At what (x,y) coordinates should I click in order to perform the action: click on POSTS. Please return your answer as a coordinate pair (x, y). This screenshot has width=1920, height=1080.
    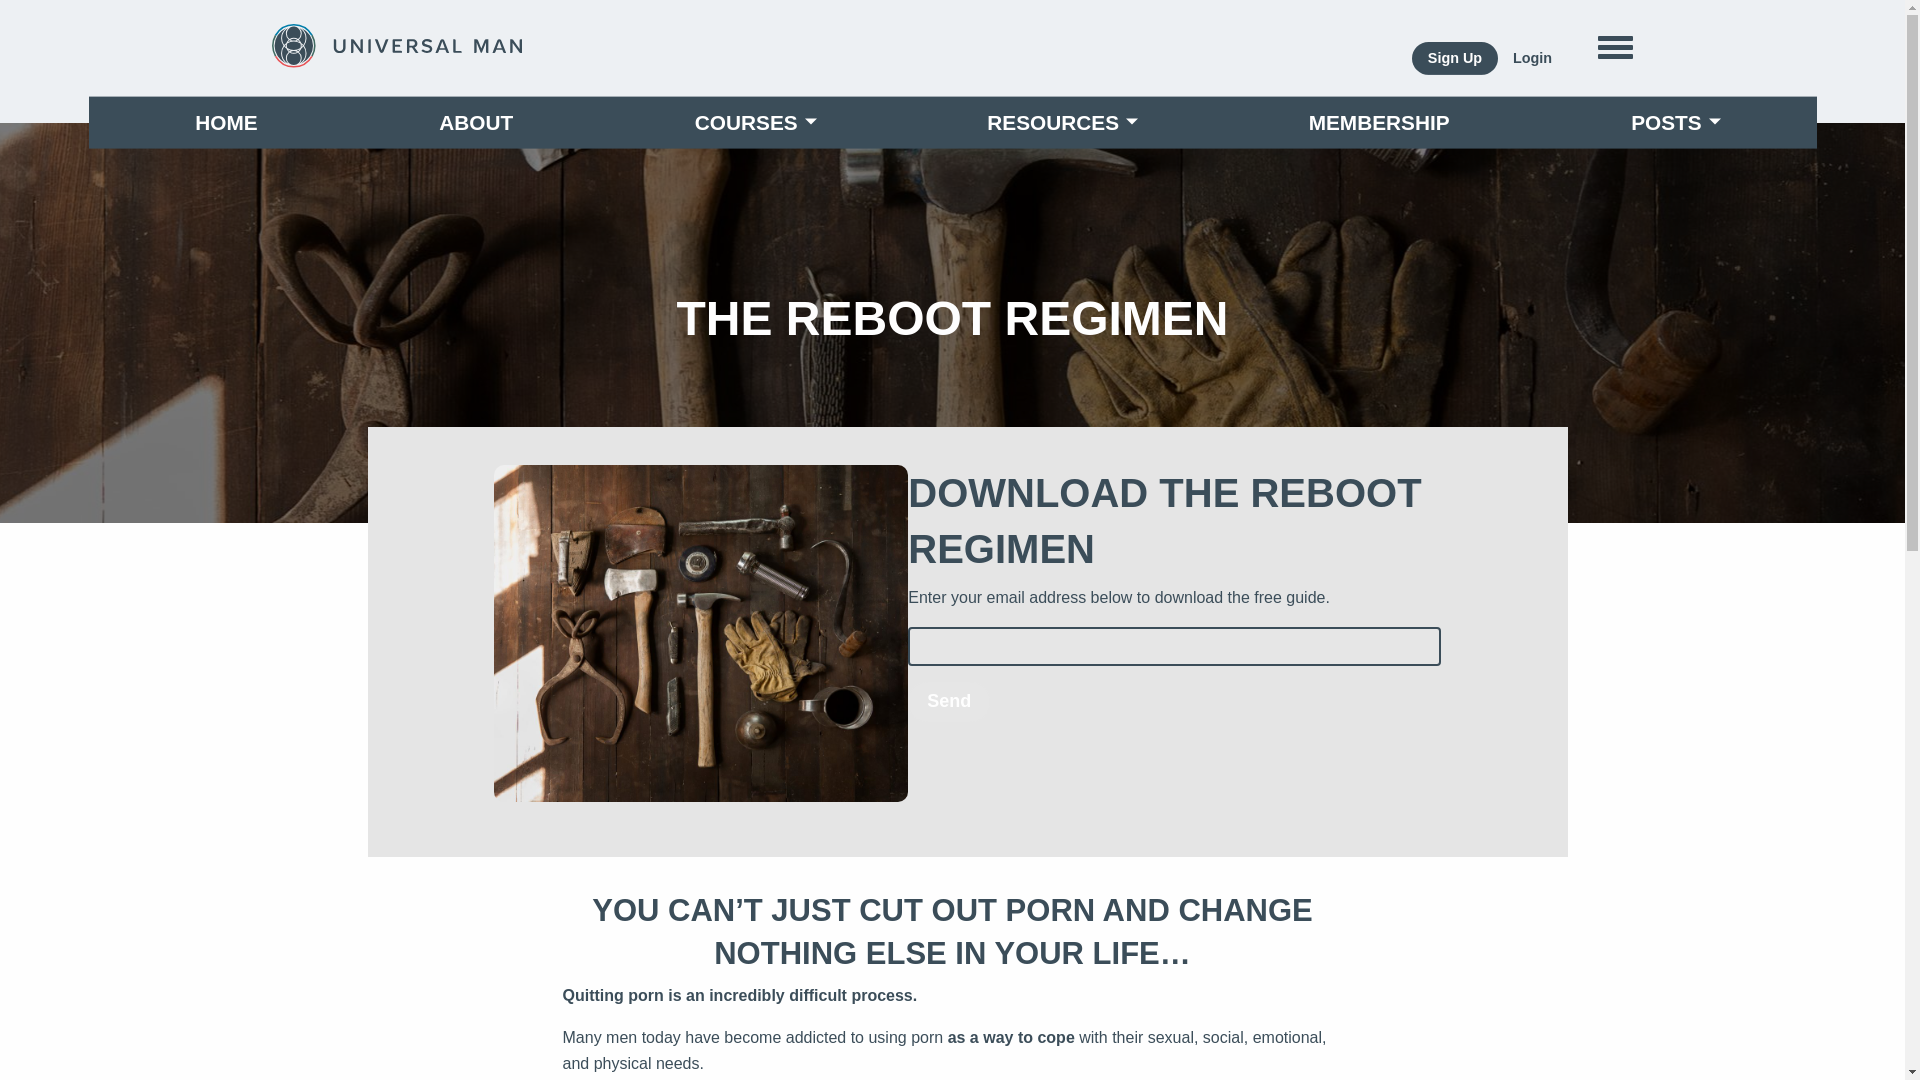
    Looking at the image, I should click on (1670, 122).